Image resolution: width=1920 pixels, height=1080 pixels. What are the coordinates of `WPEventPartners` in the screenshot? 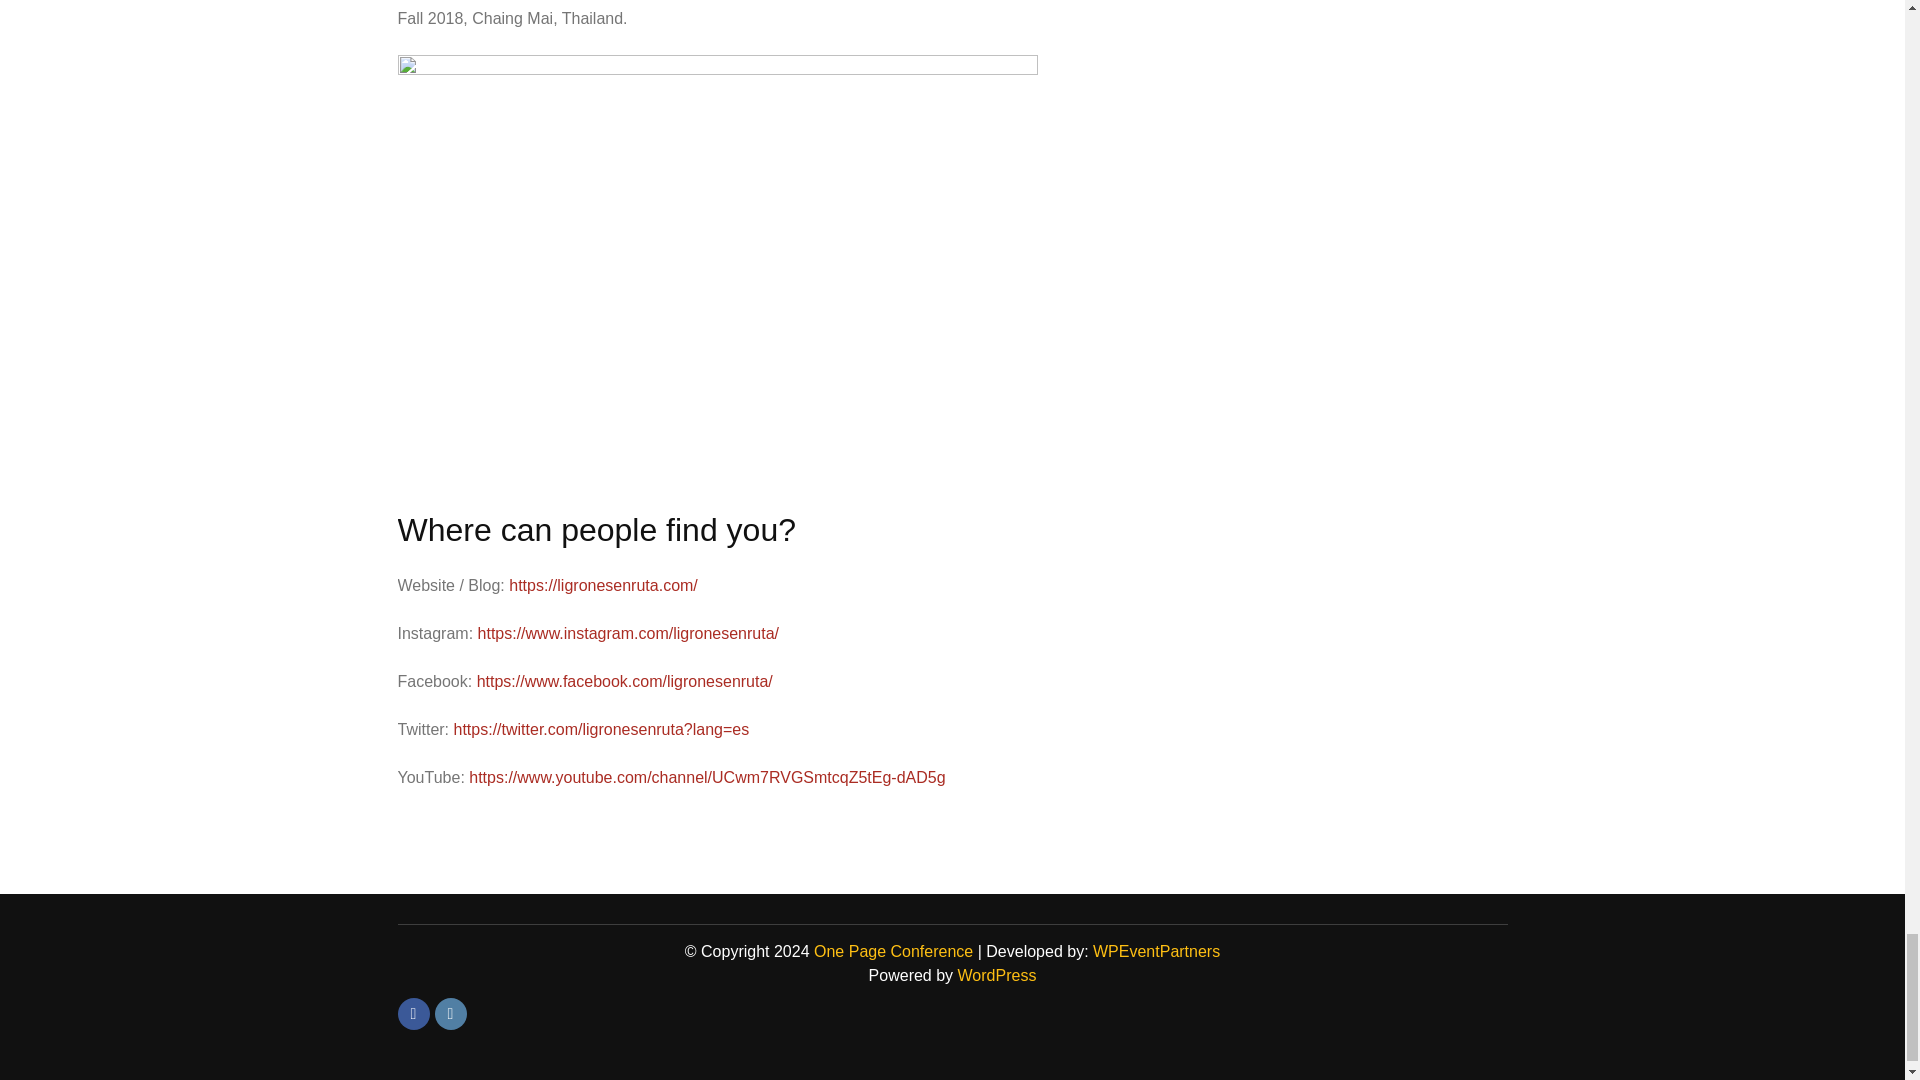 It's located at (1156, 951).